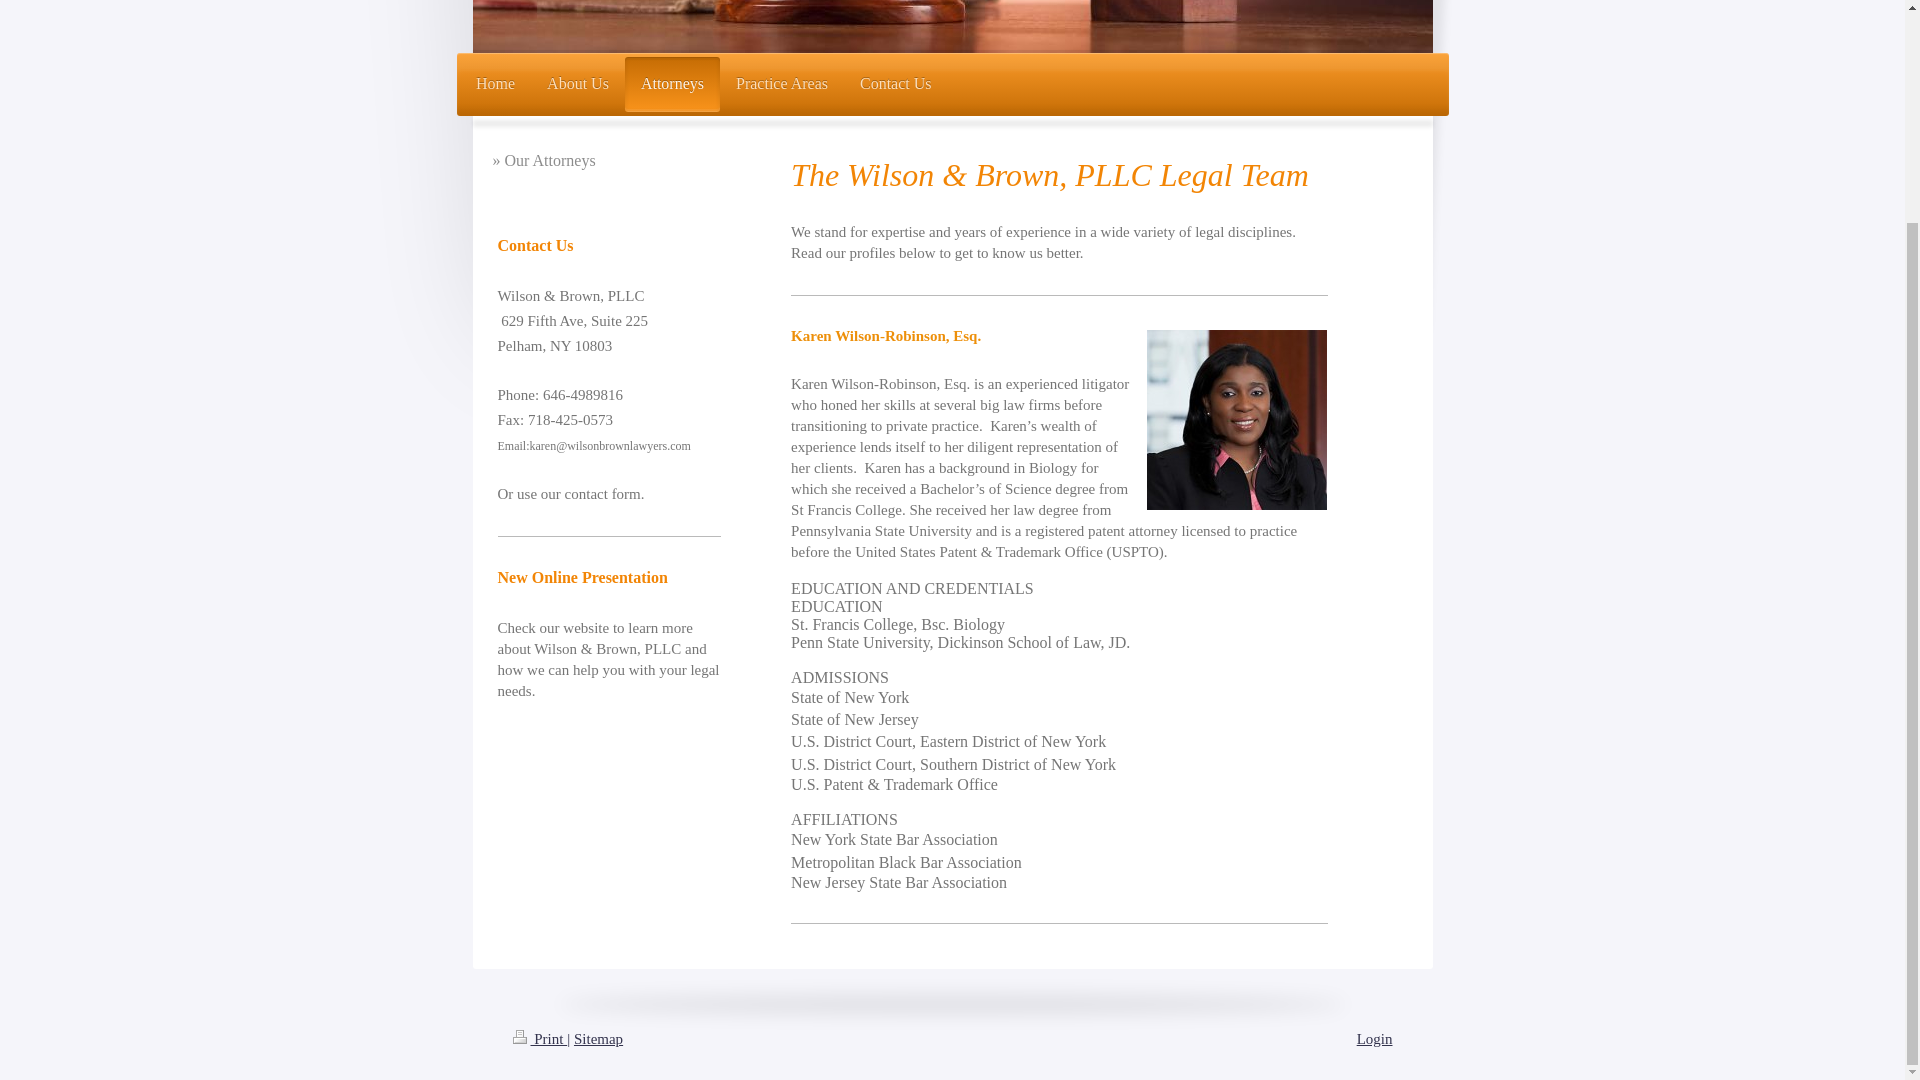 The height and width of the screenshot is (1080, 1920). What do you see at coordinates (496, 85) in the screenshot?
I see `Home` at bounding box center [496, 85].